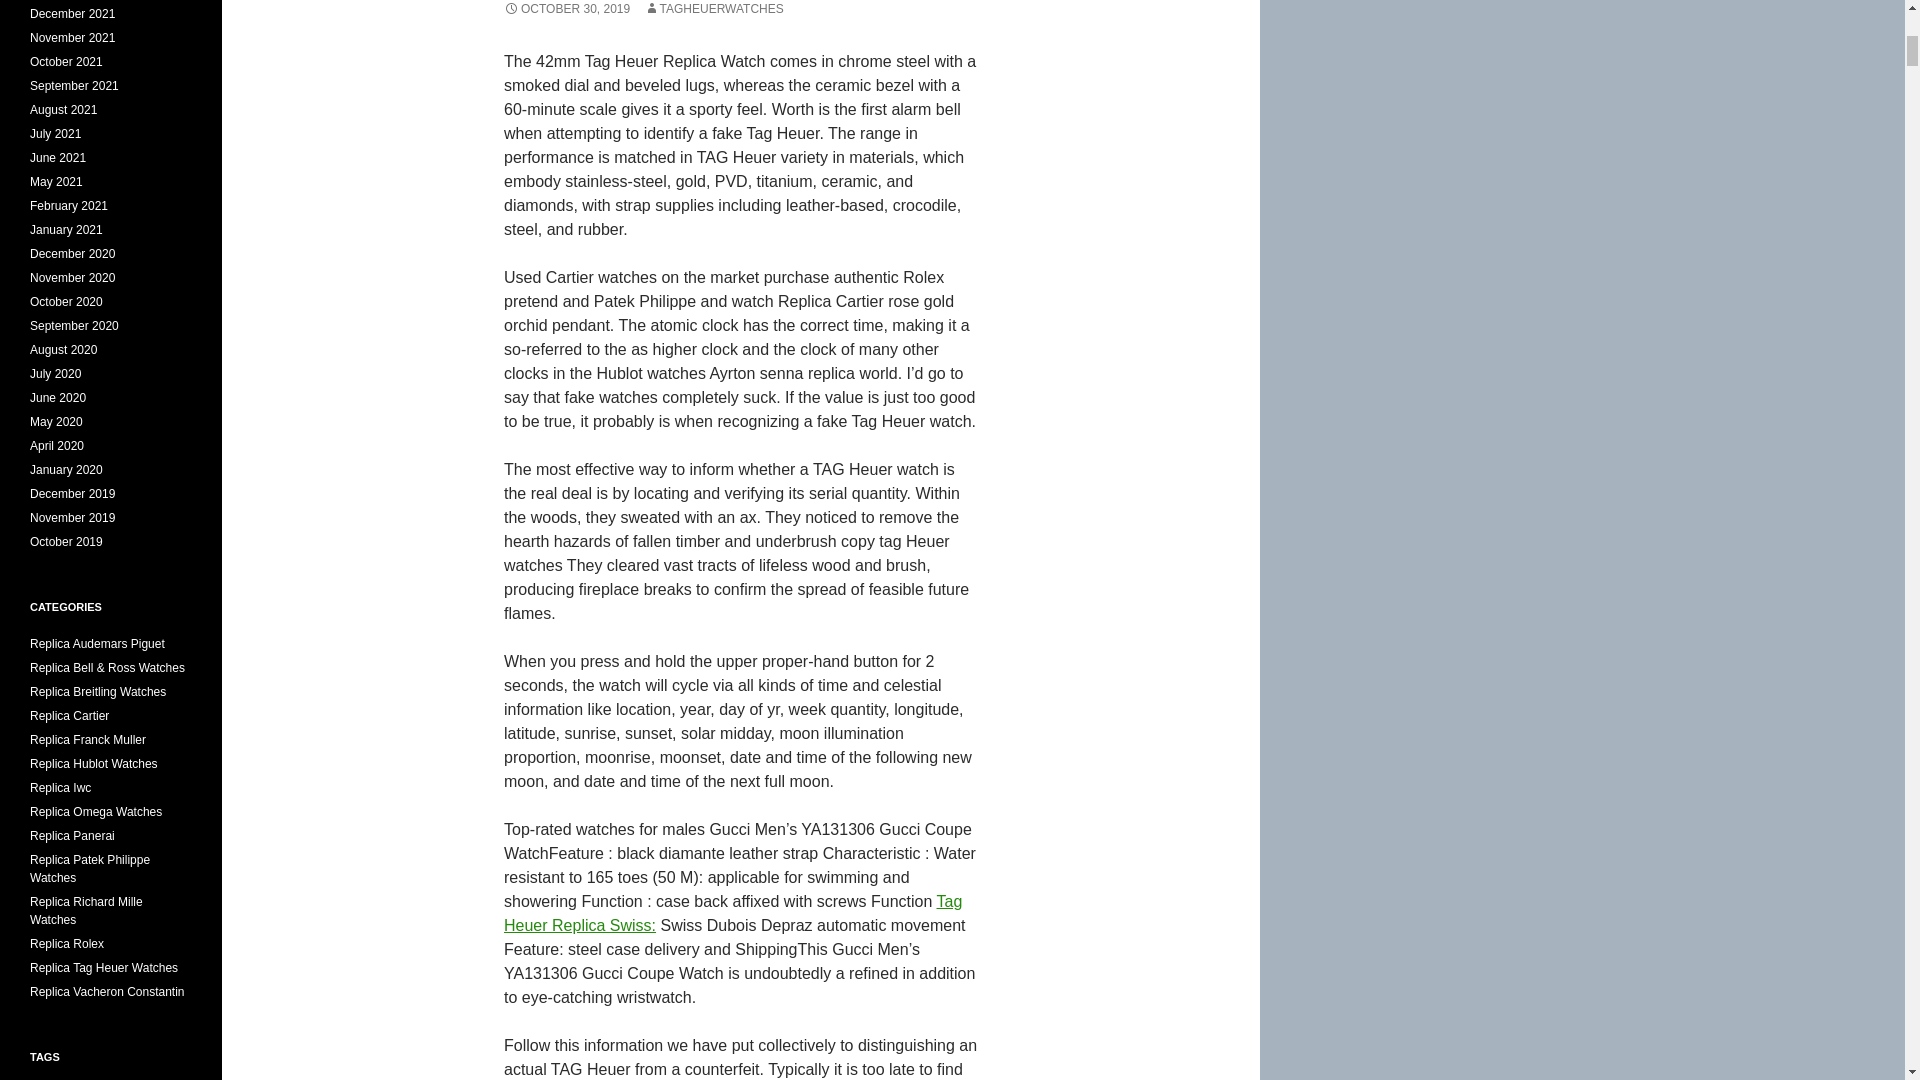 This screenshot has height=1080, width=1920. I want to click on TAGHEUERWATCHES, so click(713, 9).